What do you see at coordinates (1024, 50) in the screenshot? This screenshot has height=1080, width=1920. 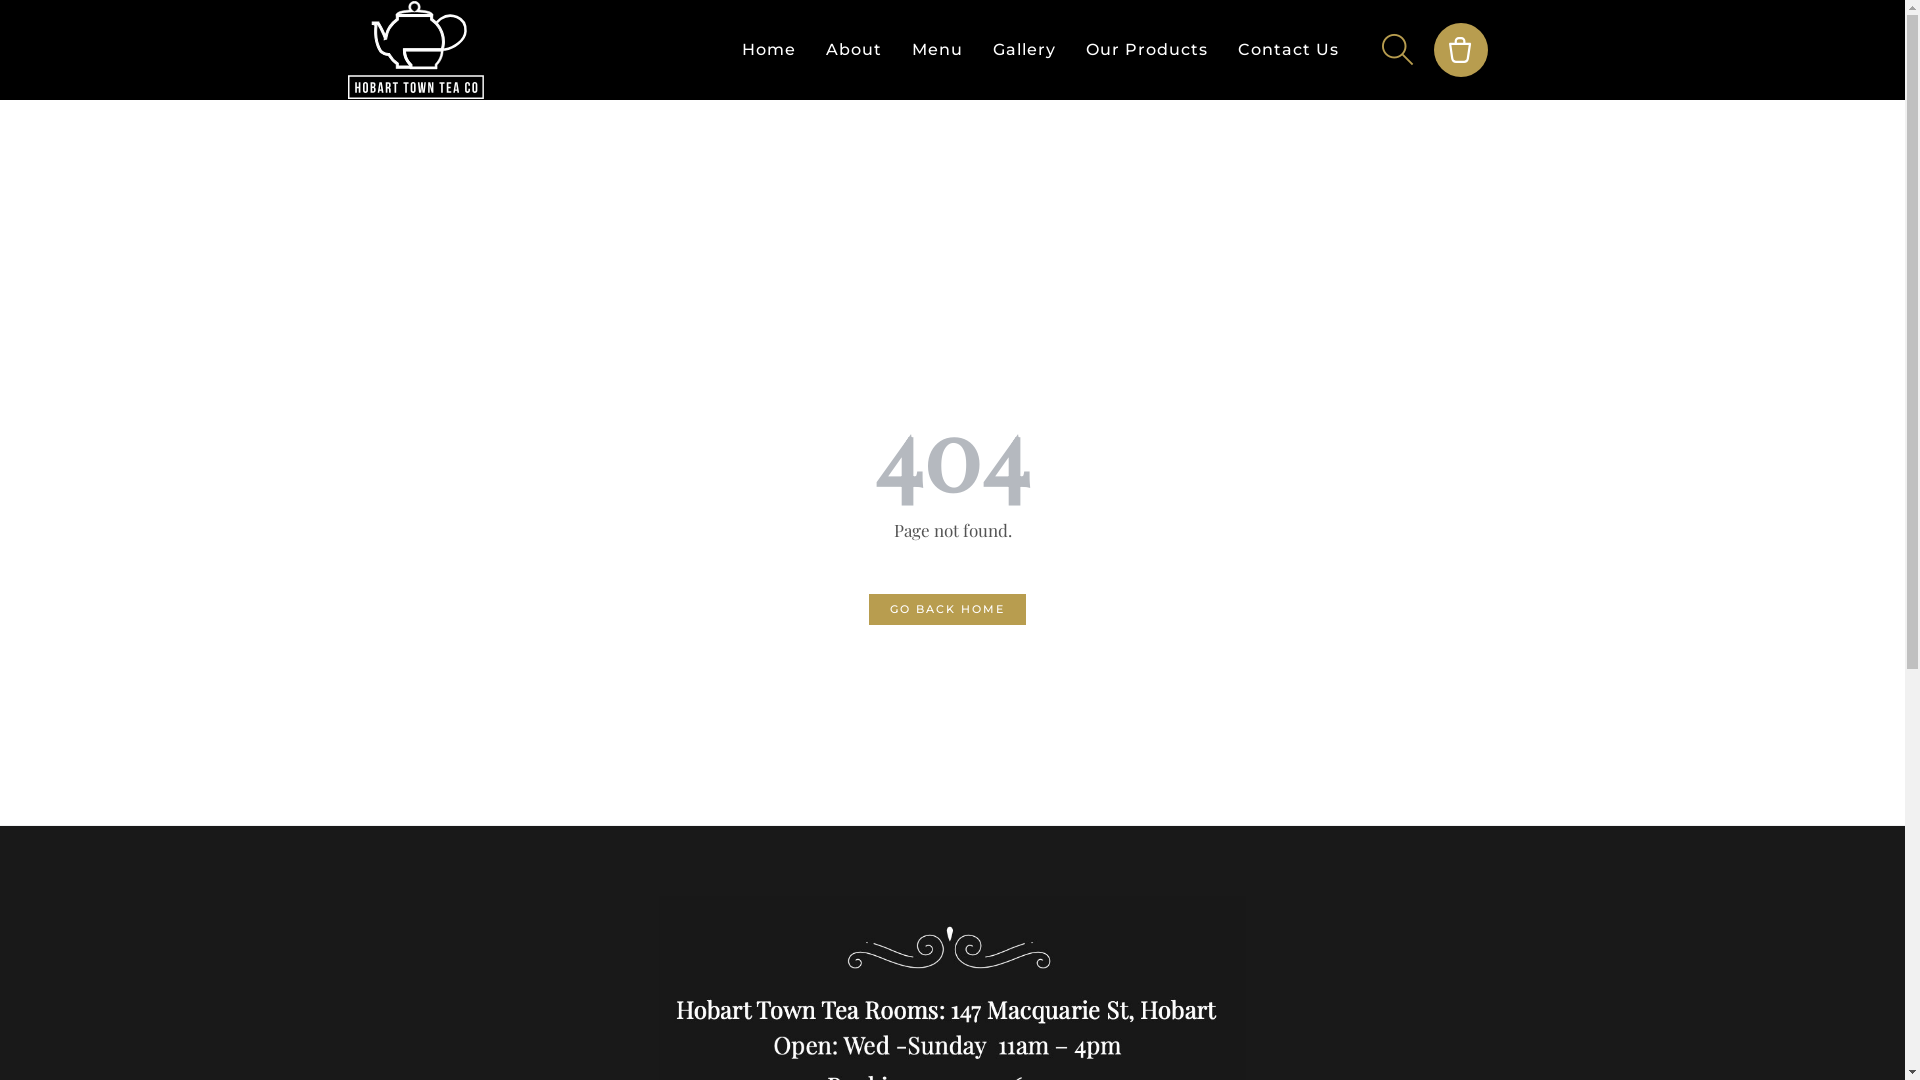 I see `Gallery` at bounding box center [1024, 50].